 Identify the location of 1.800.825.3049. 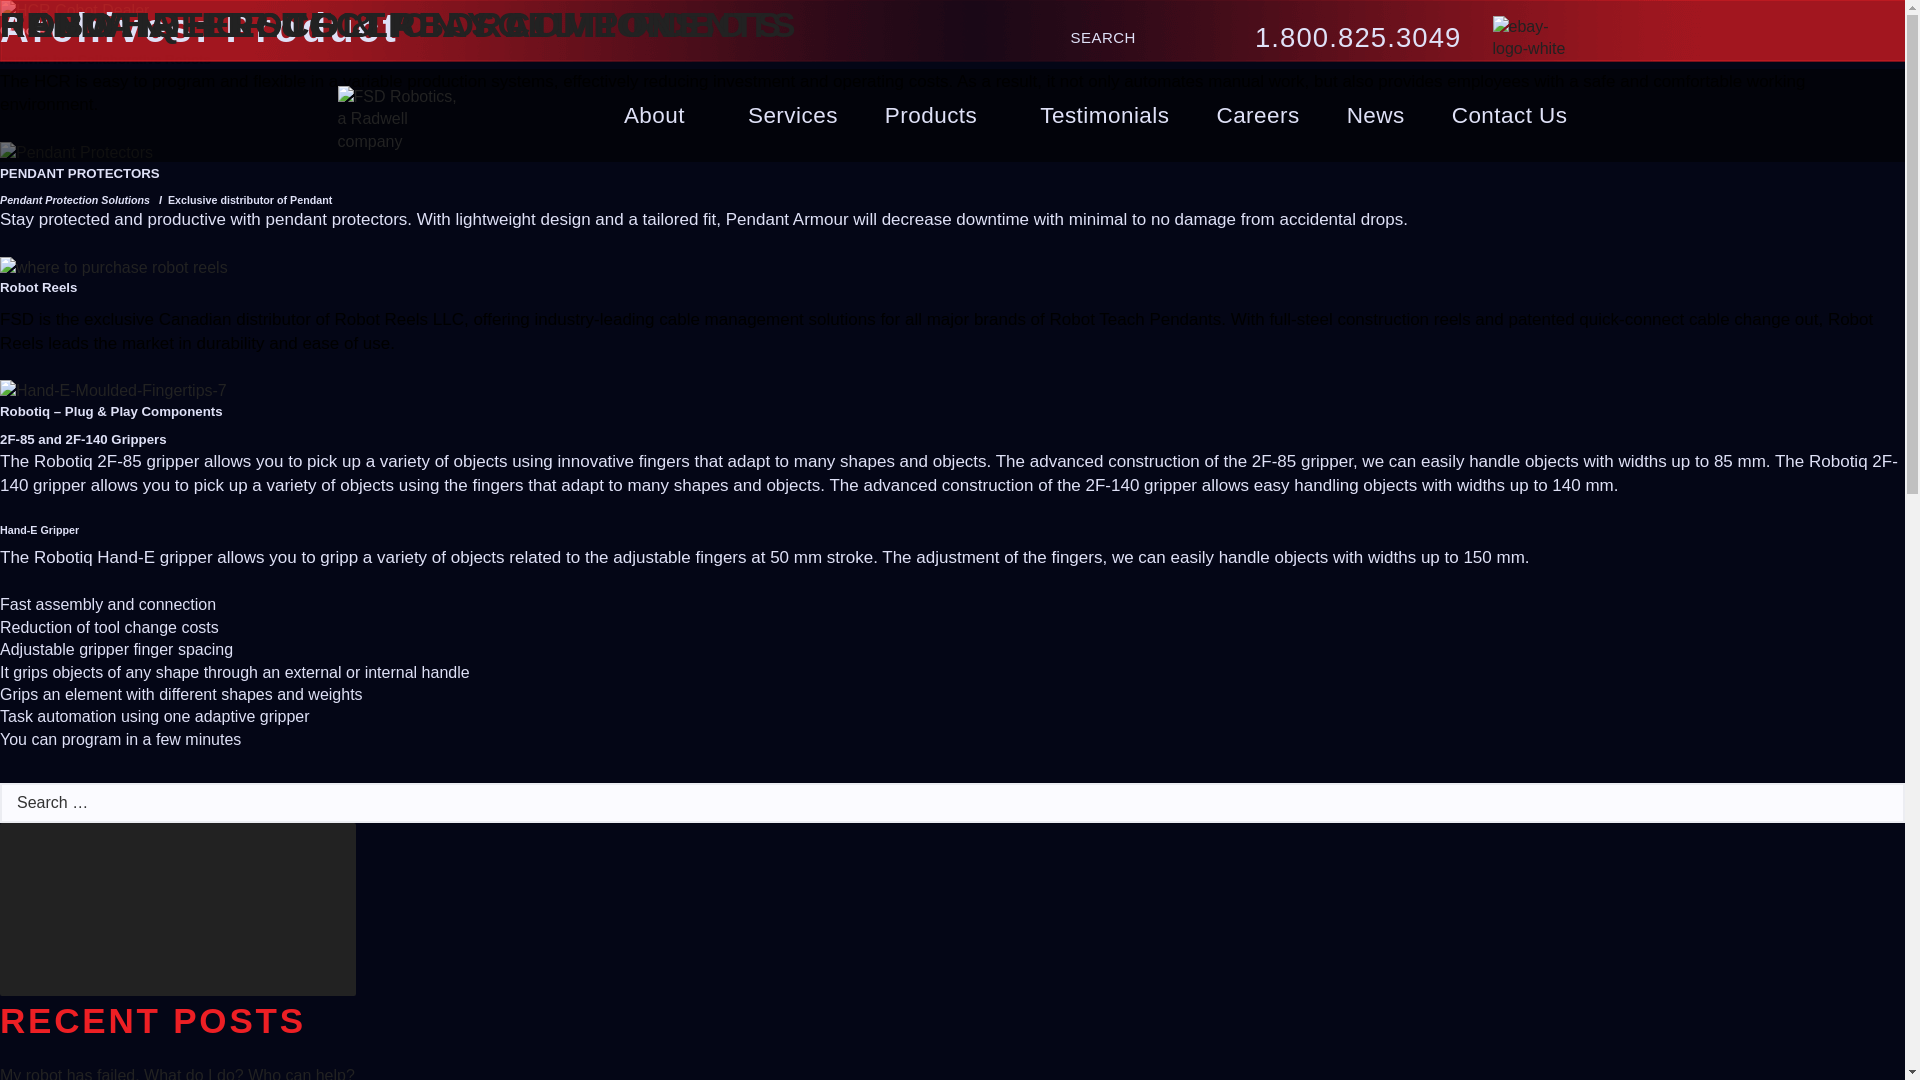
(1358, 38).